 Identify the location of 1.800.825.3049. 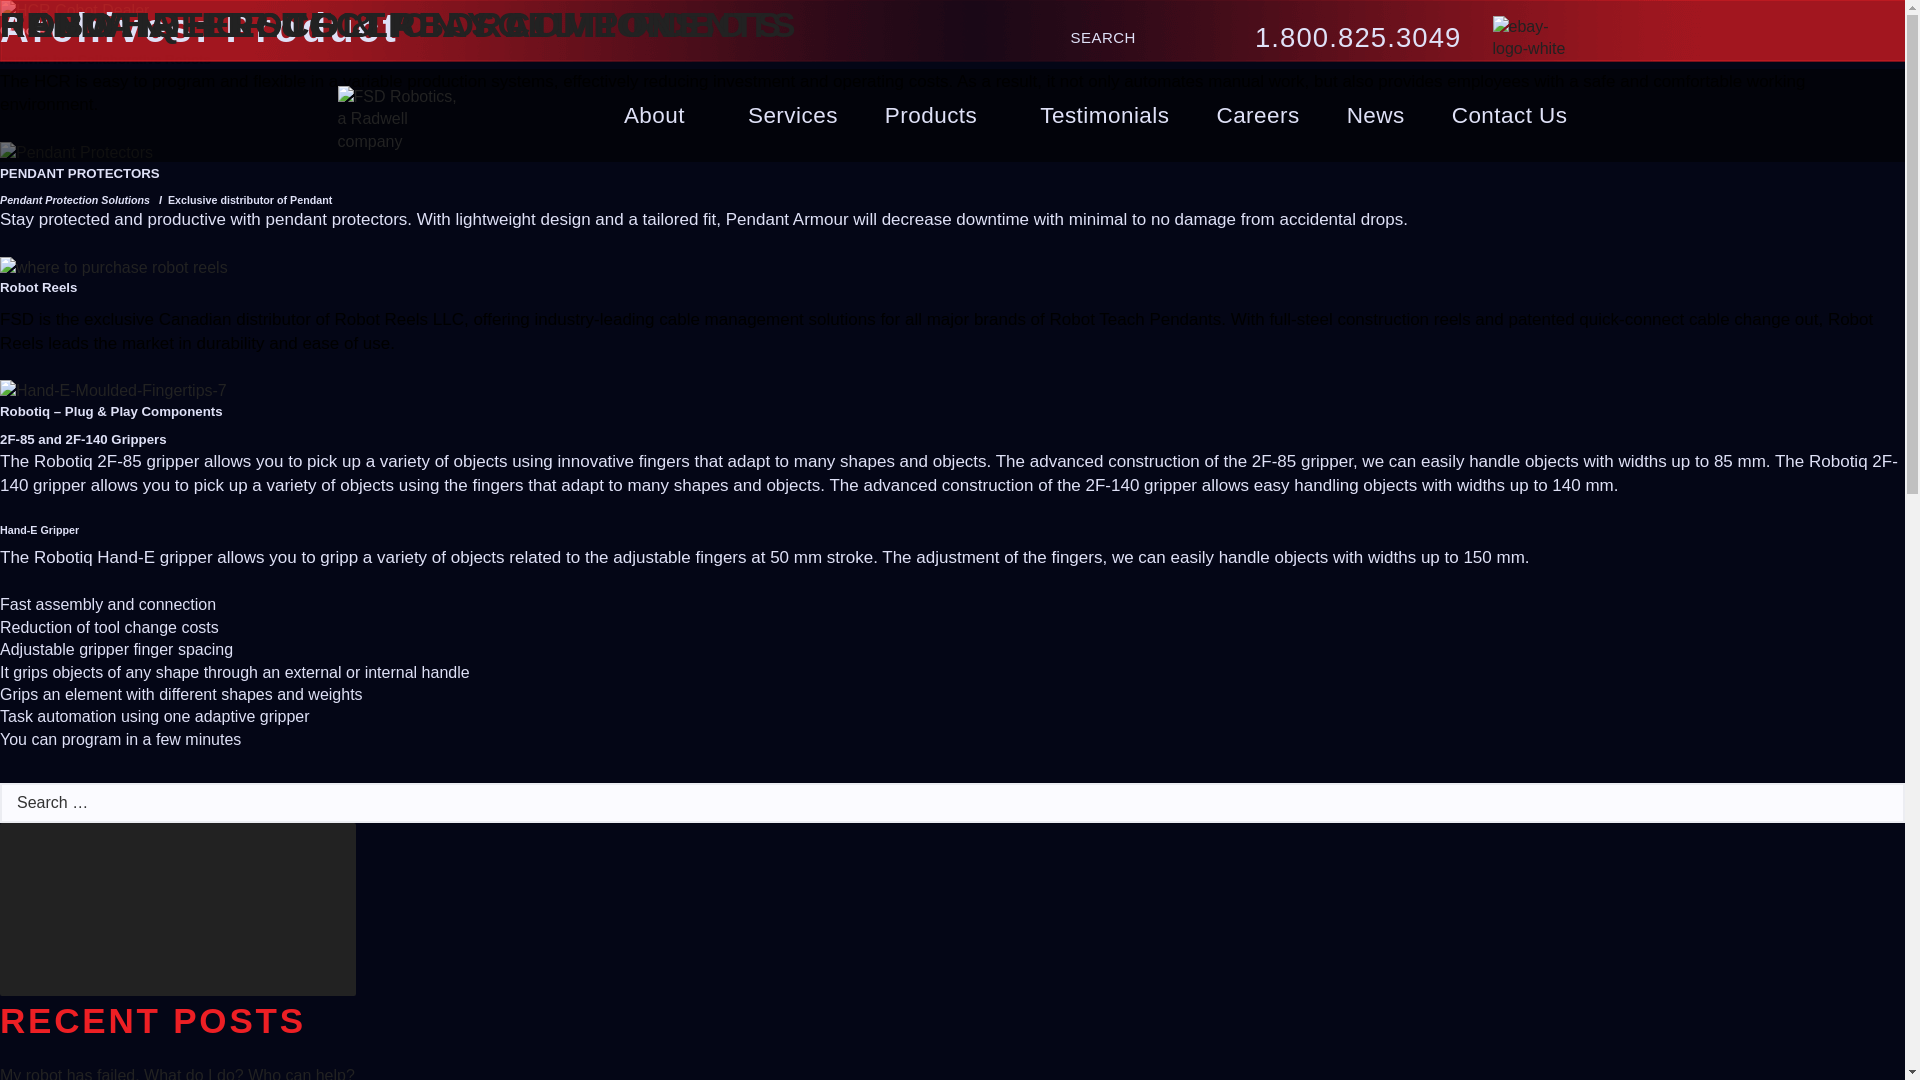
(1358, 38).